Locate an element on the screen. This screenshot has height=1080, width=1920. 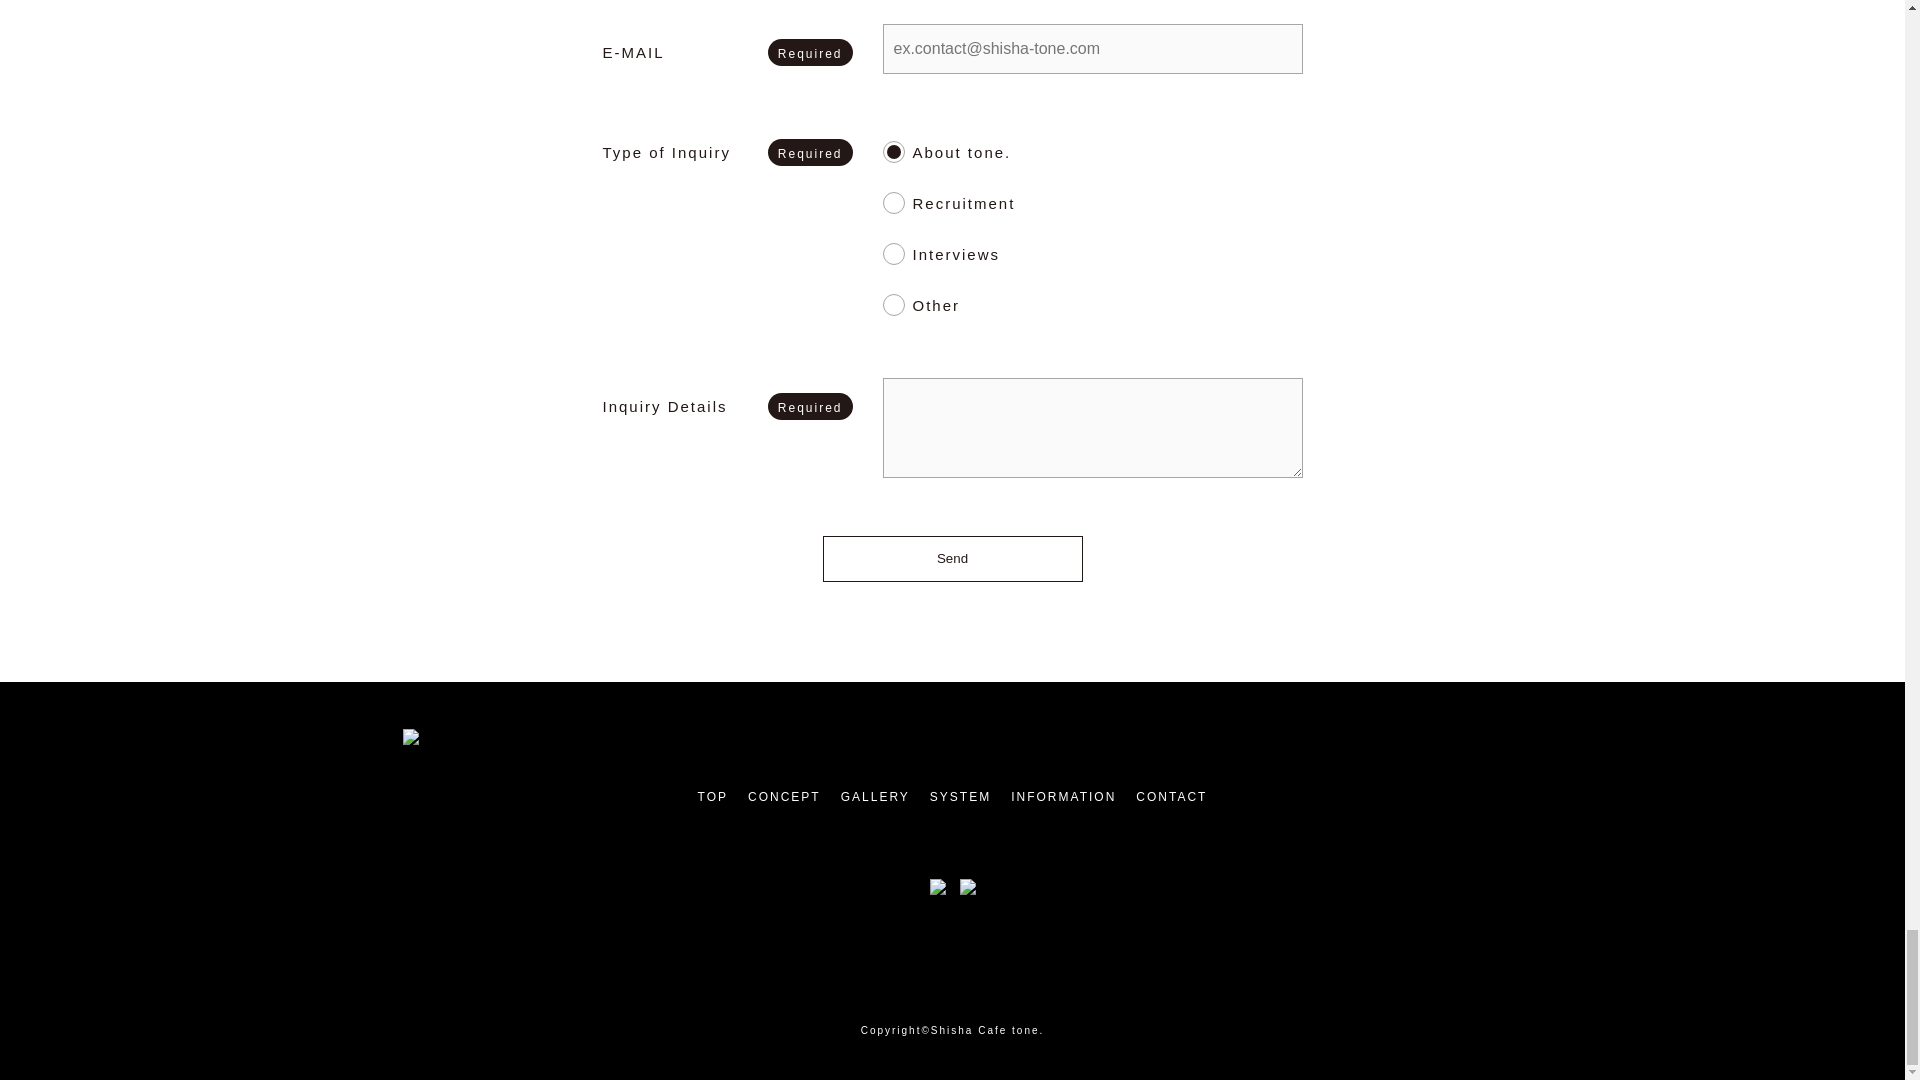
TOP is located at coordinates (712, 796).